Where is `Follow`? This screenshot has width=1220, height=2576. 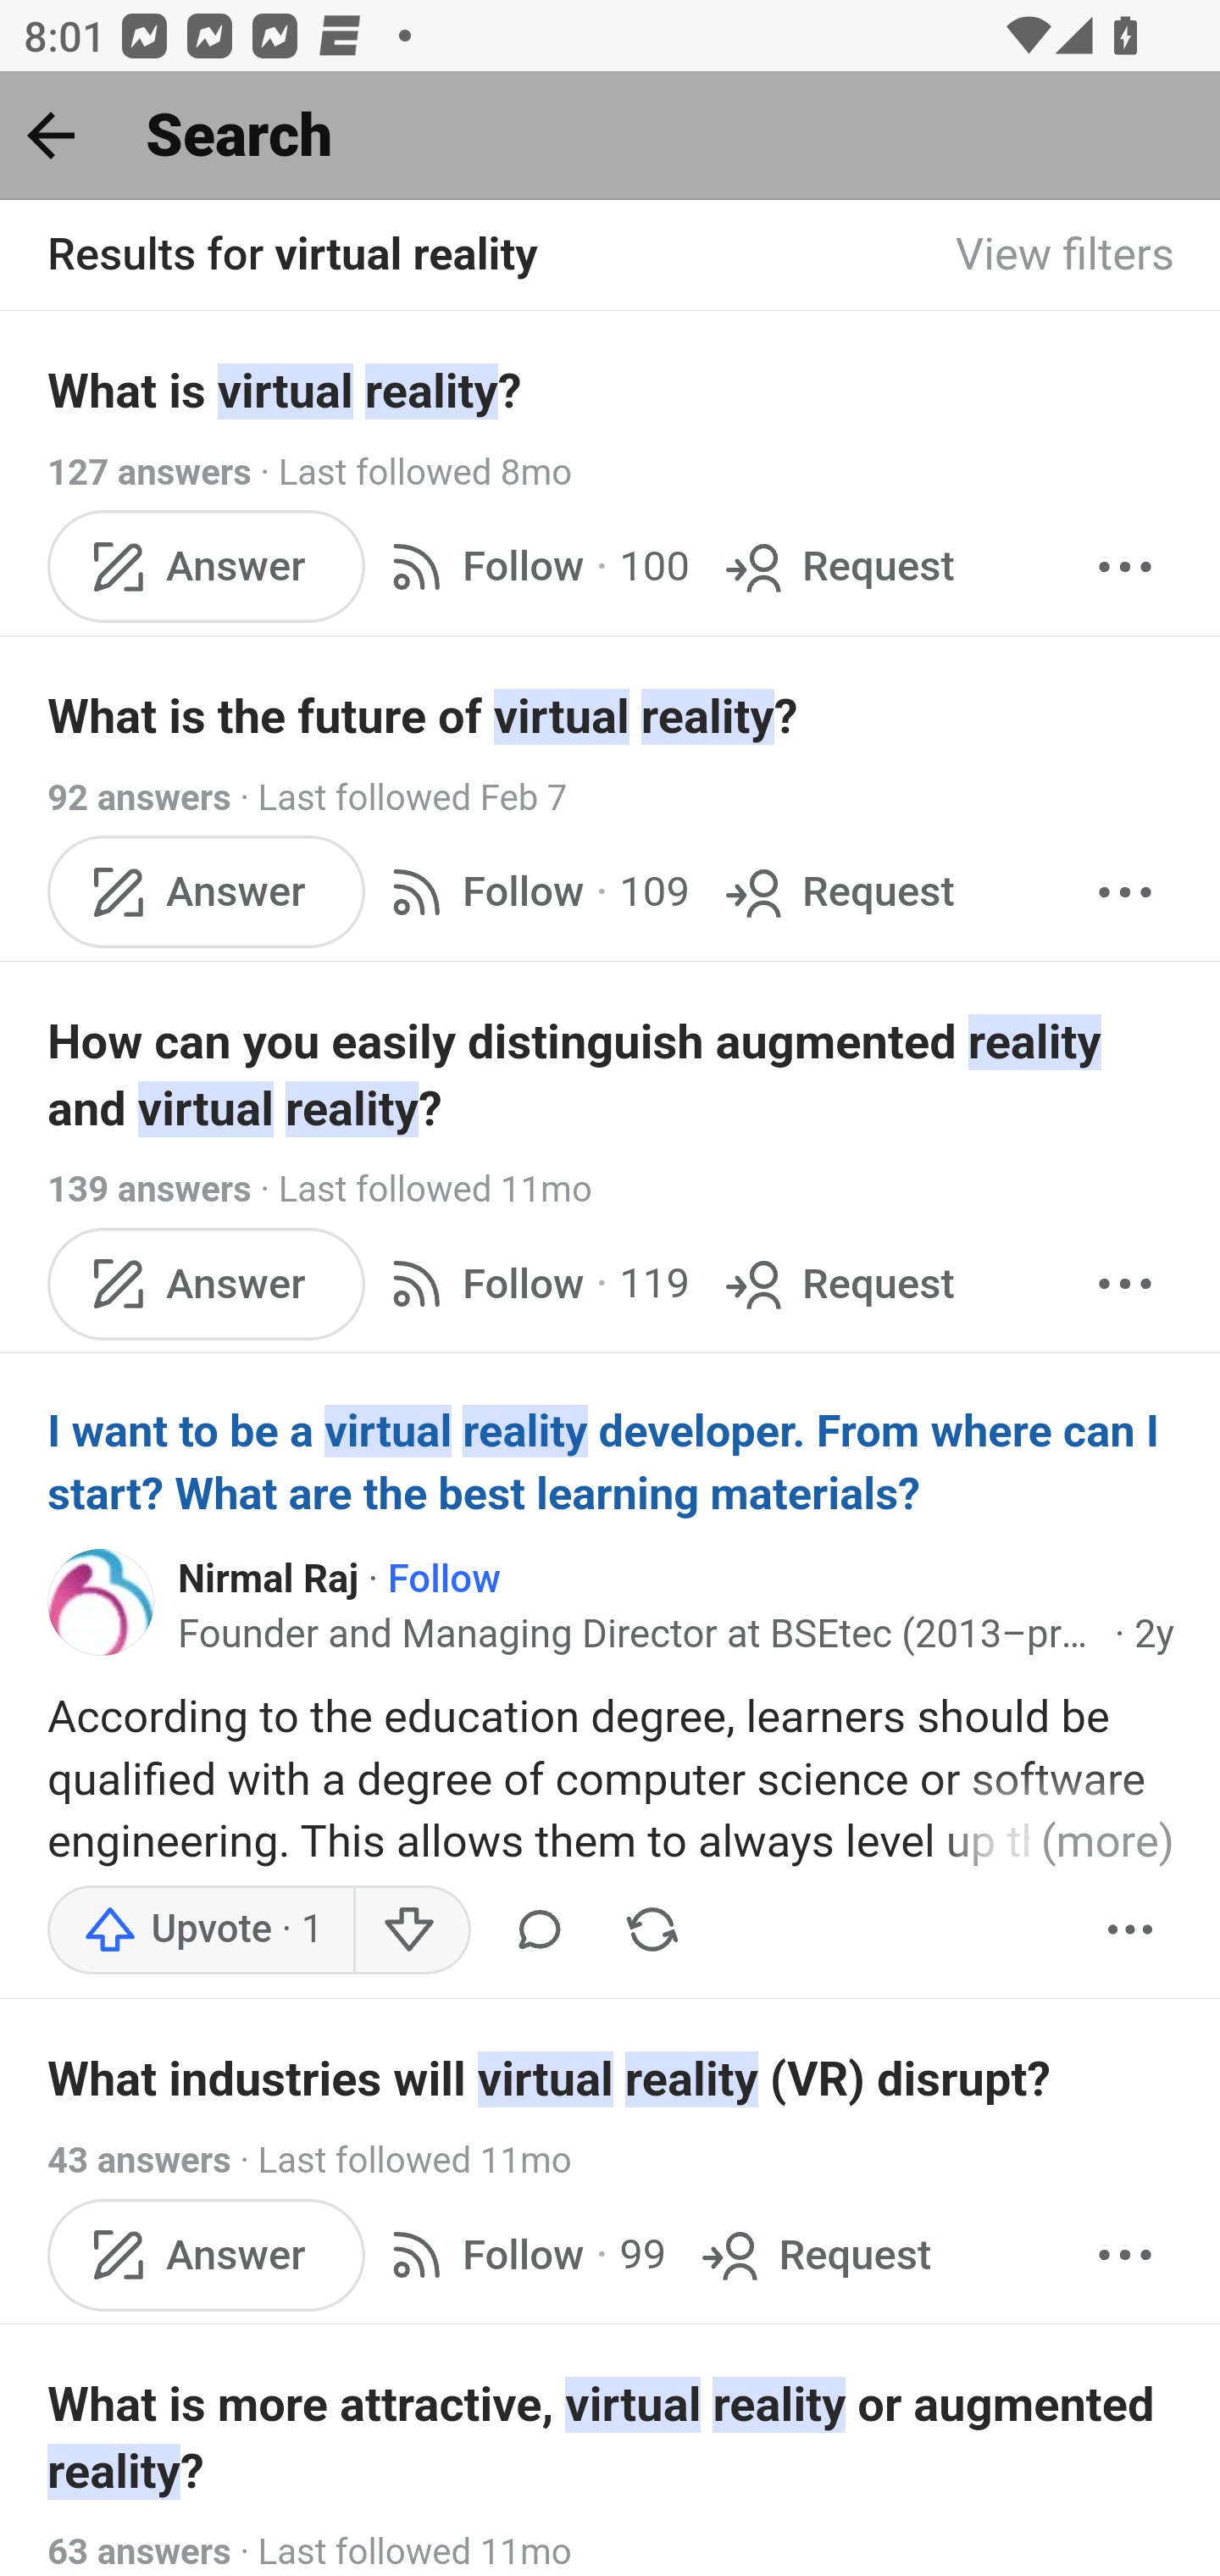 Follow is located at coordinates (442, 1579).